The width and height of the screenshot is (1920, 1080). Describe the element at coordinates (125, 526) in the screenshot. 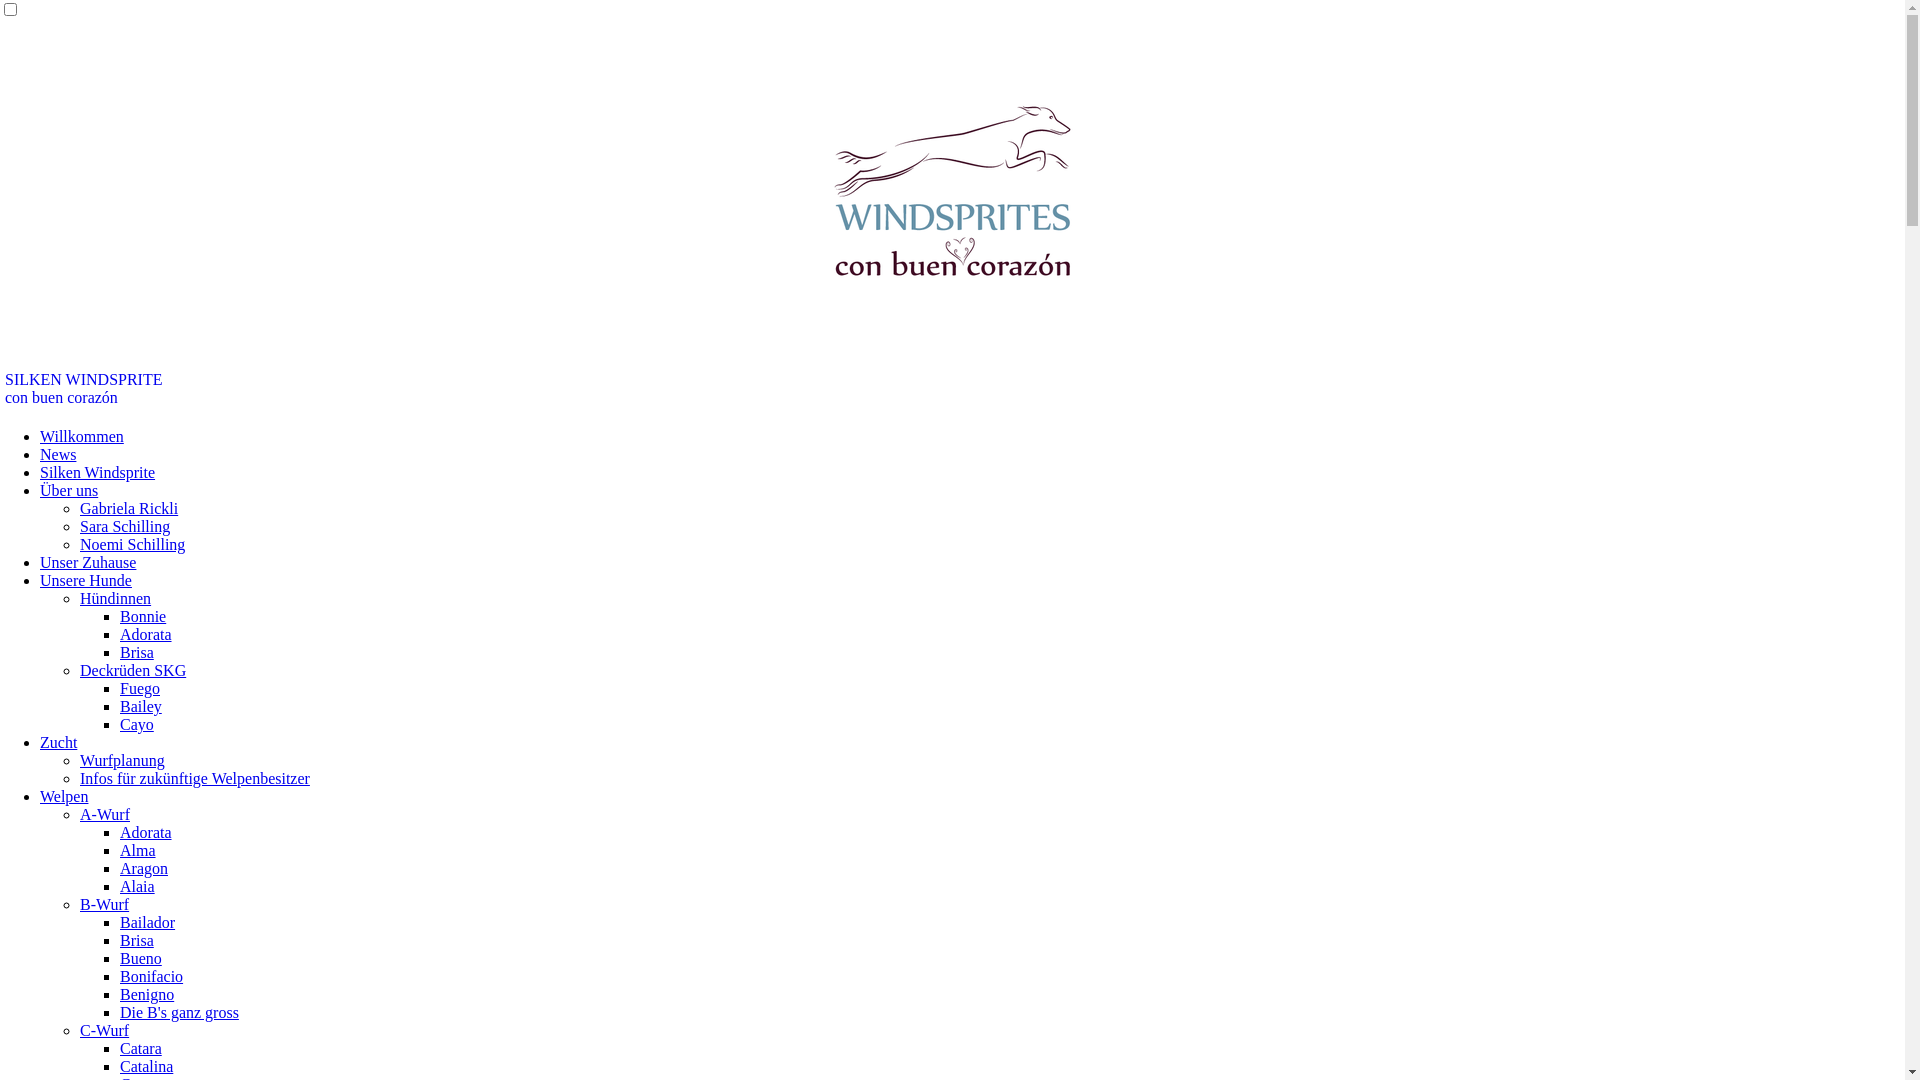

I see `Sara Schilling` at that location.